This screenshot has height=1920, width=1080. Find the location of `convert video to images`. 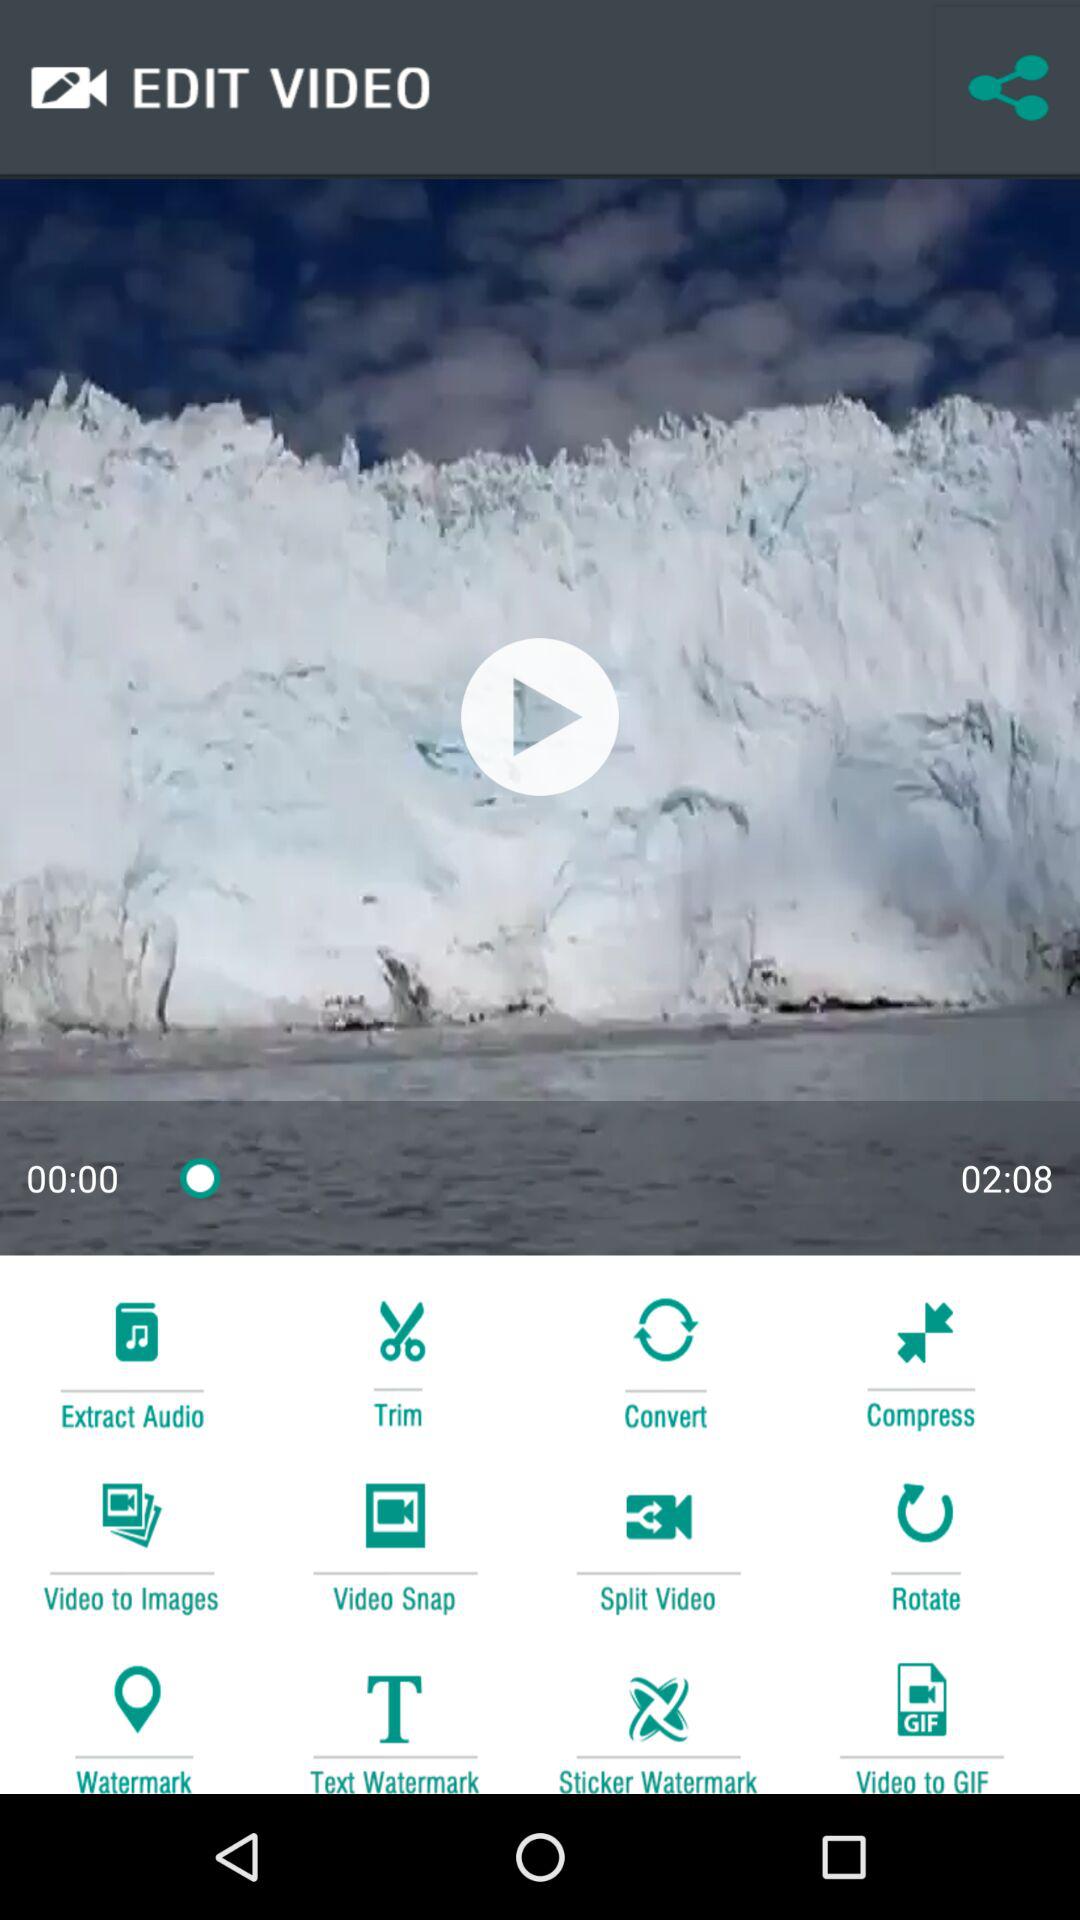

convert video to images is located at coordinates (131, 1544).